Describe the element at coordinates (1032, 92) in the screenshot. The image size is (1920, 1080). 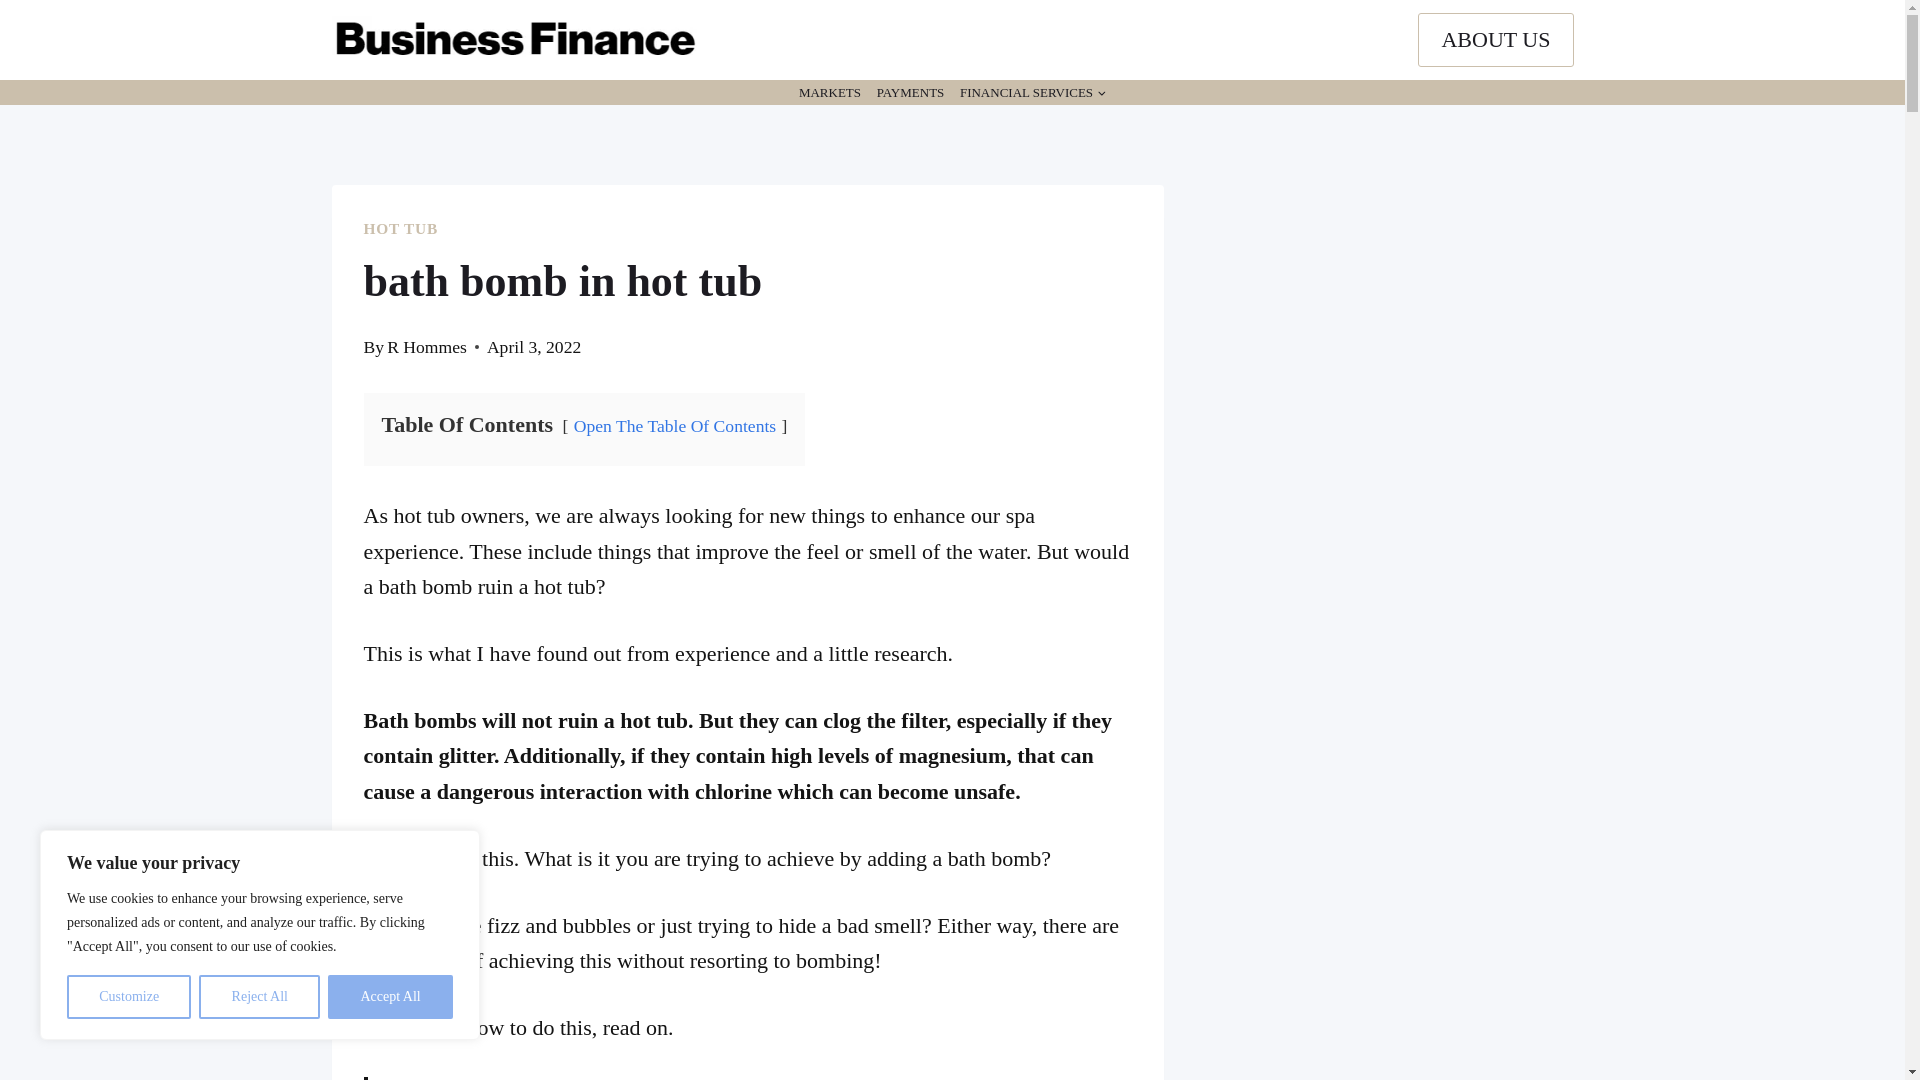
I see `FINANCIAL SERVICES` at that location.